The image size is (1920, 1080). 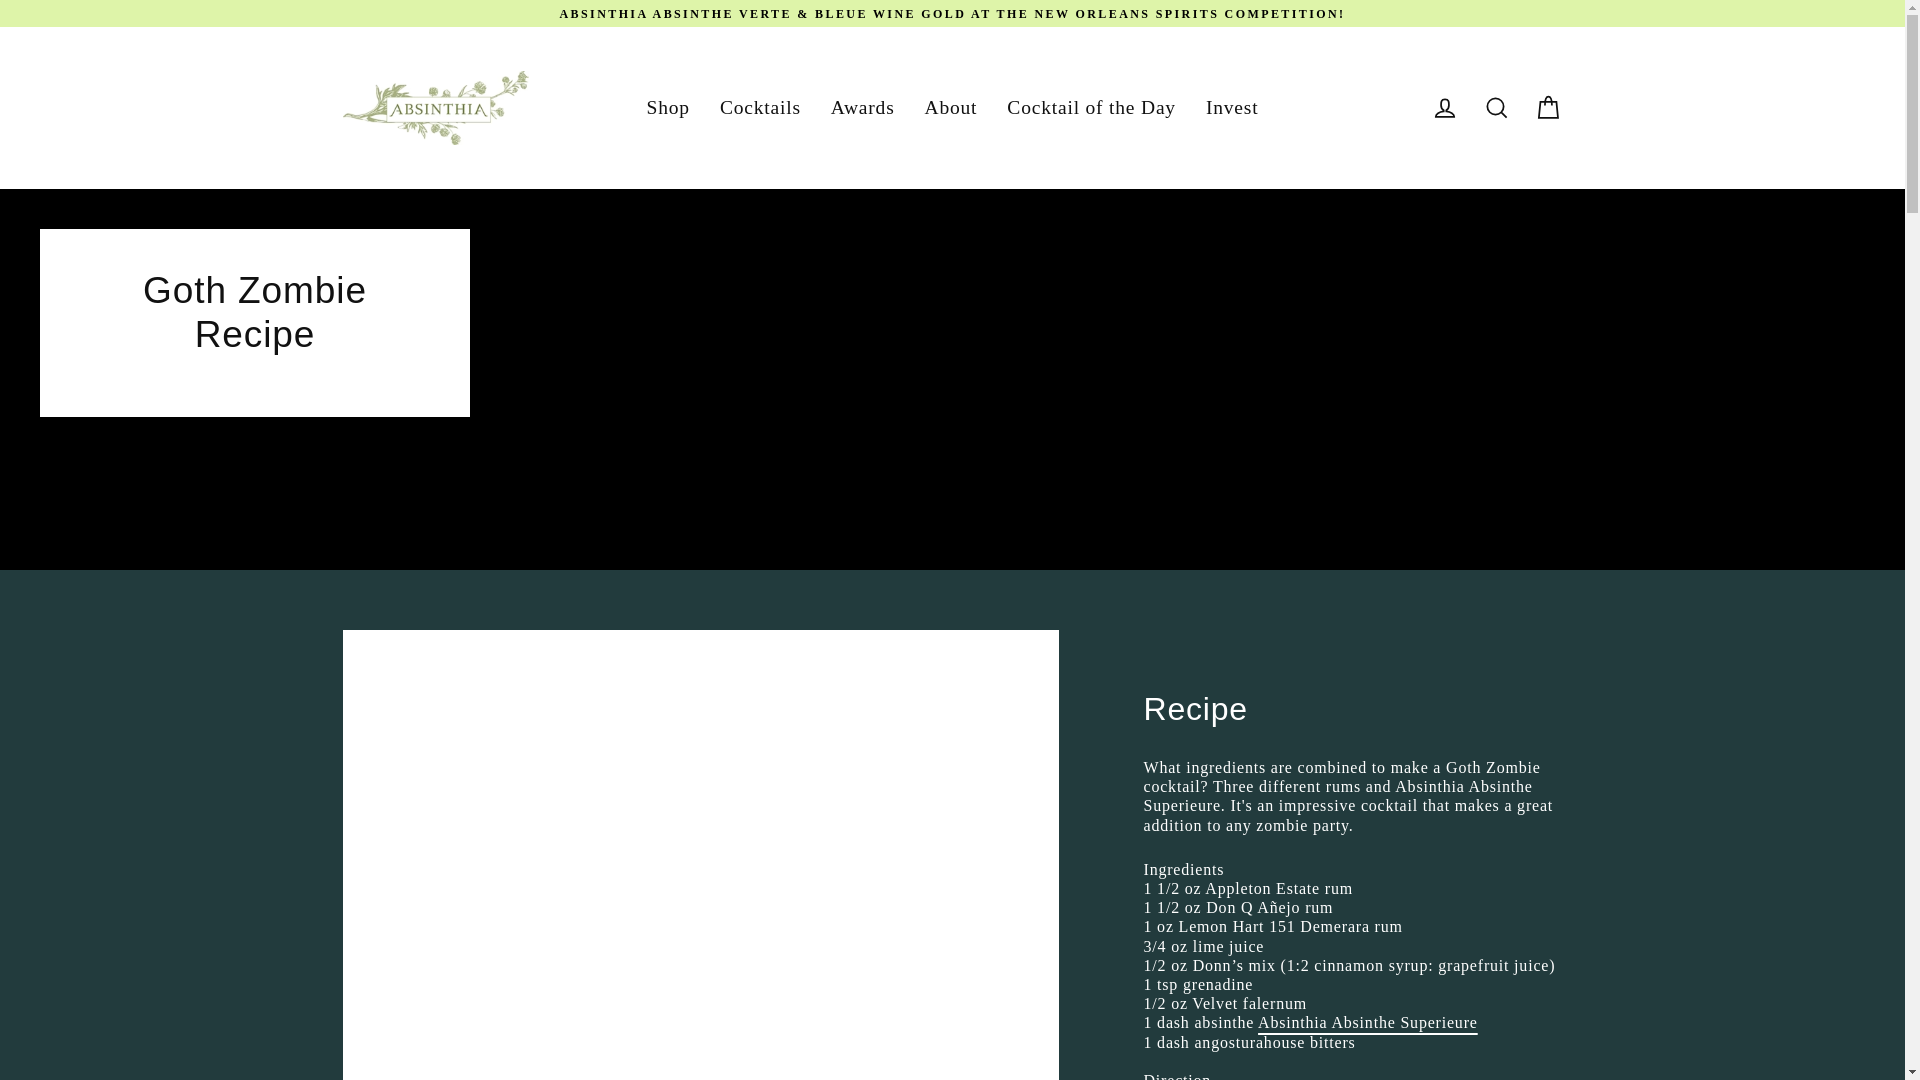 What do you see at coordinates (760, 108) in the screenshot?
I see `Cocktails` at bounding box center [760, 108].